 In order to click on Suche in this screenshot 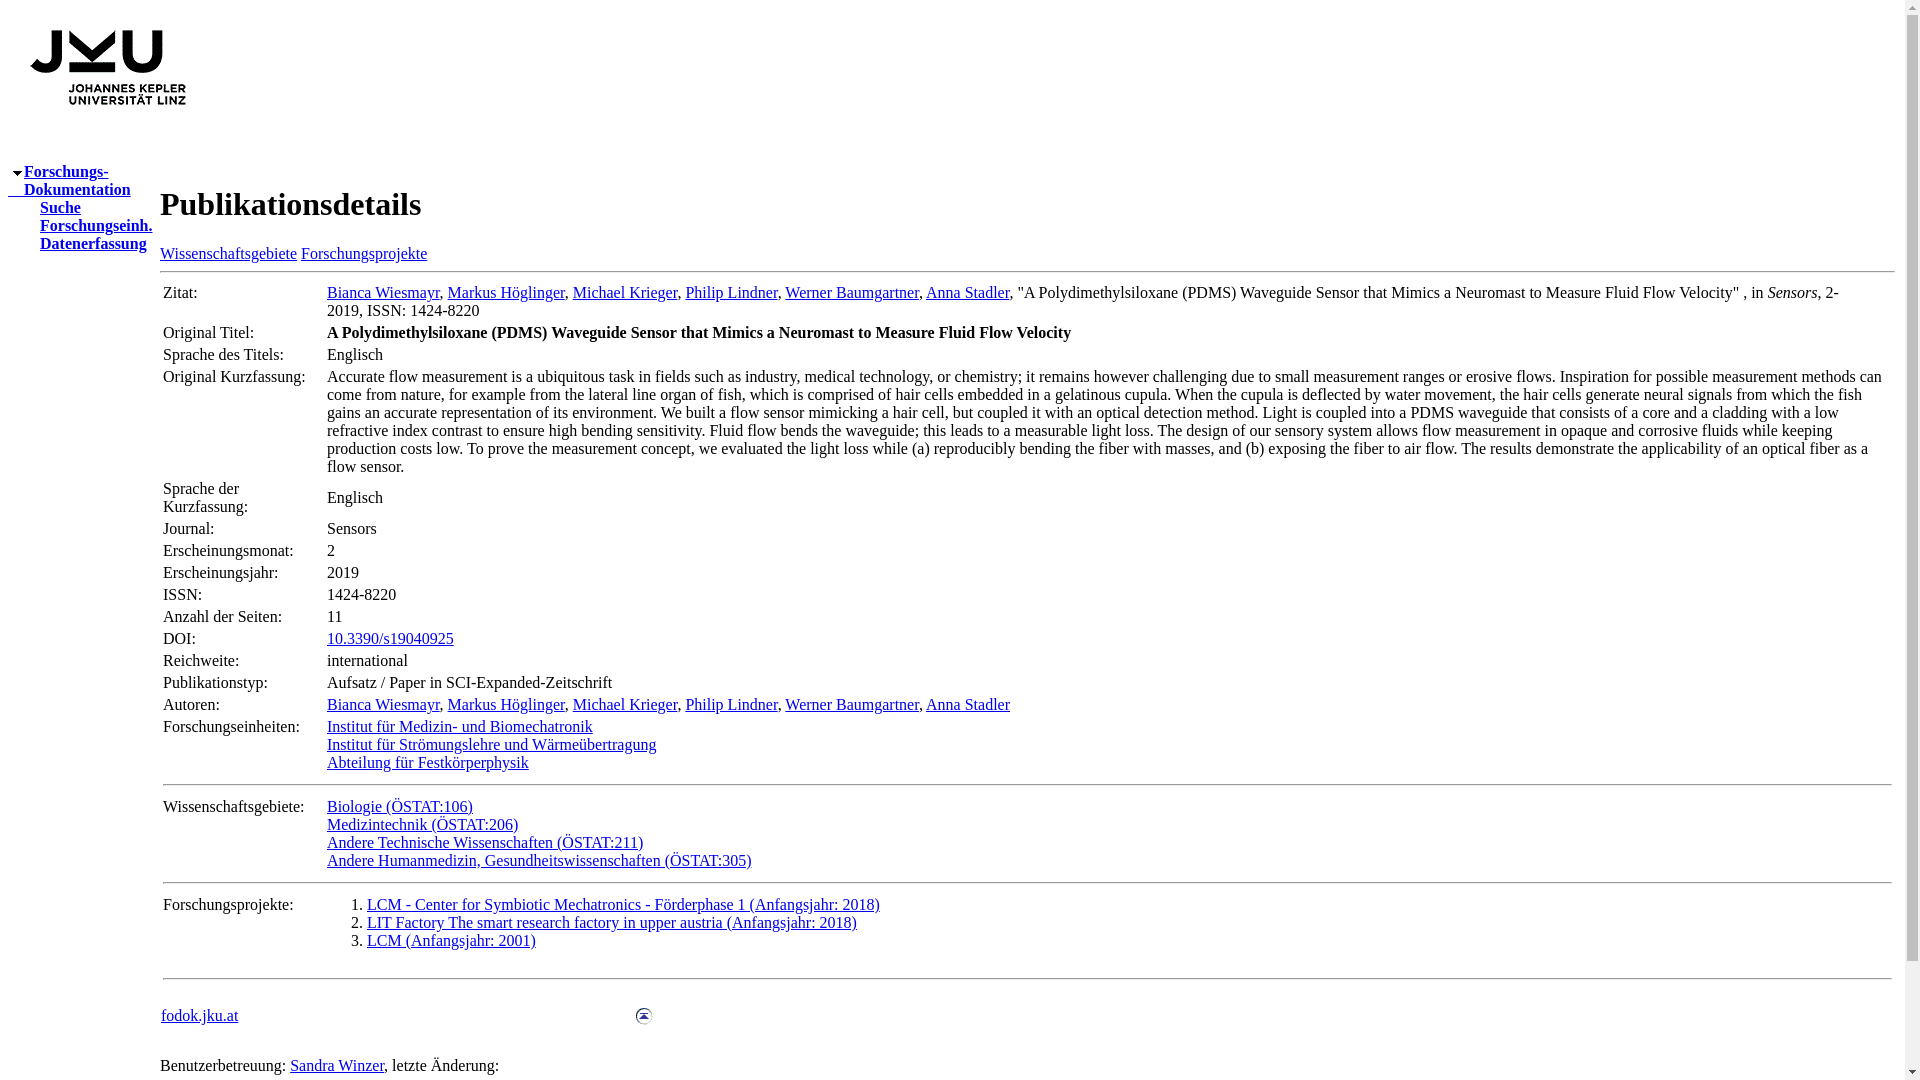, I will do `click(52, 207)`.